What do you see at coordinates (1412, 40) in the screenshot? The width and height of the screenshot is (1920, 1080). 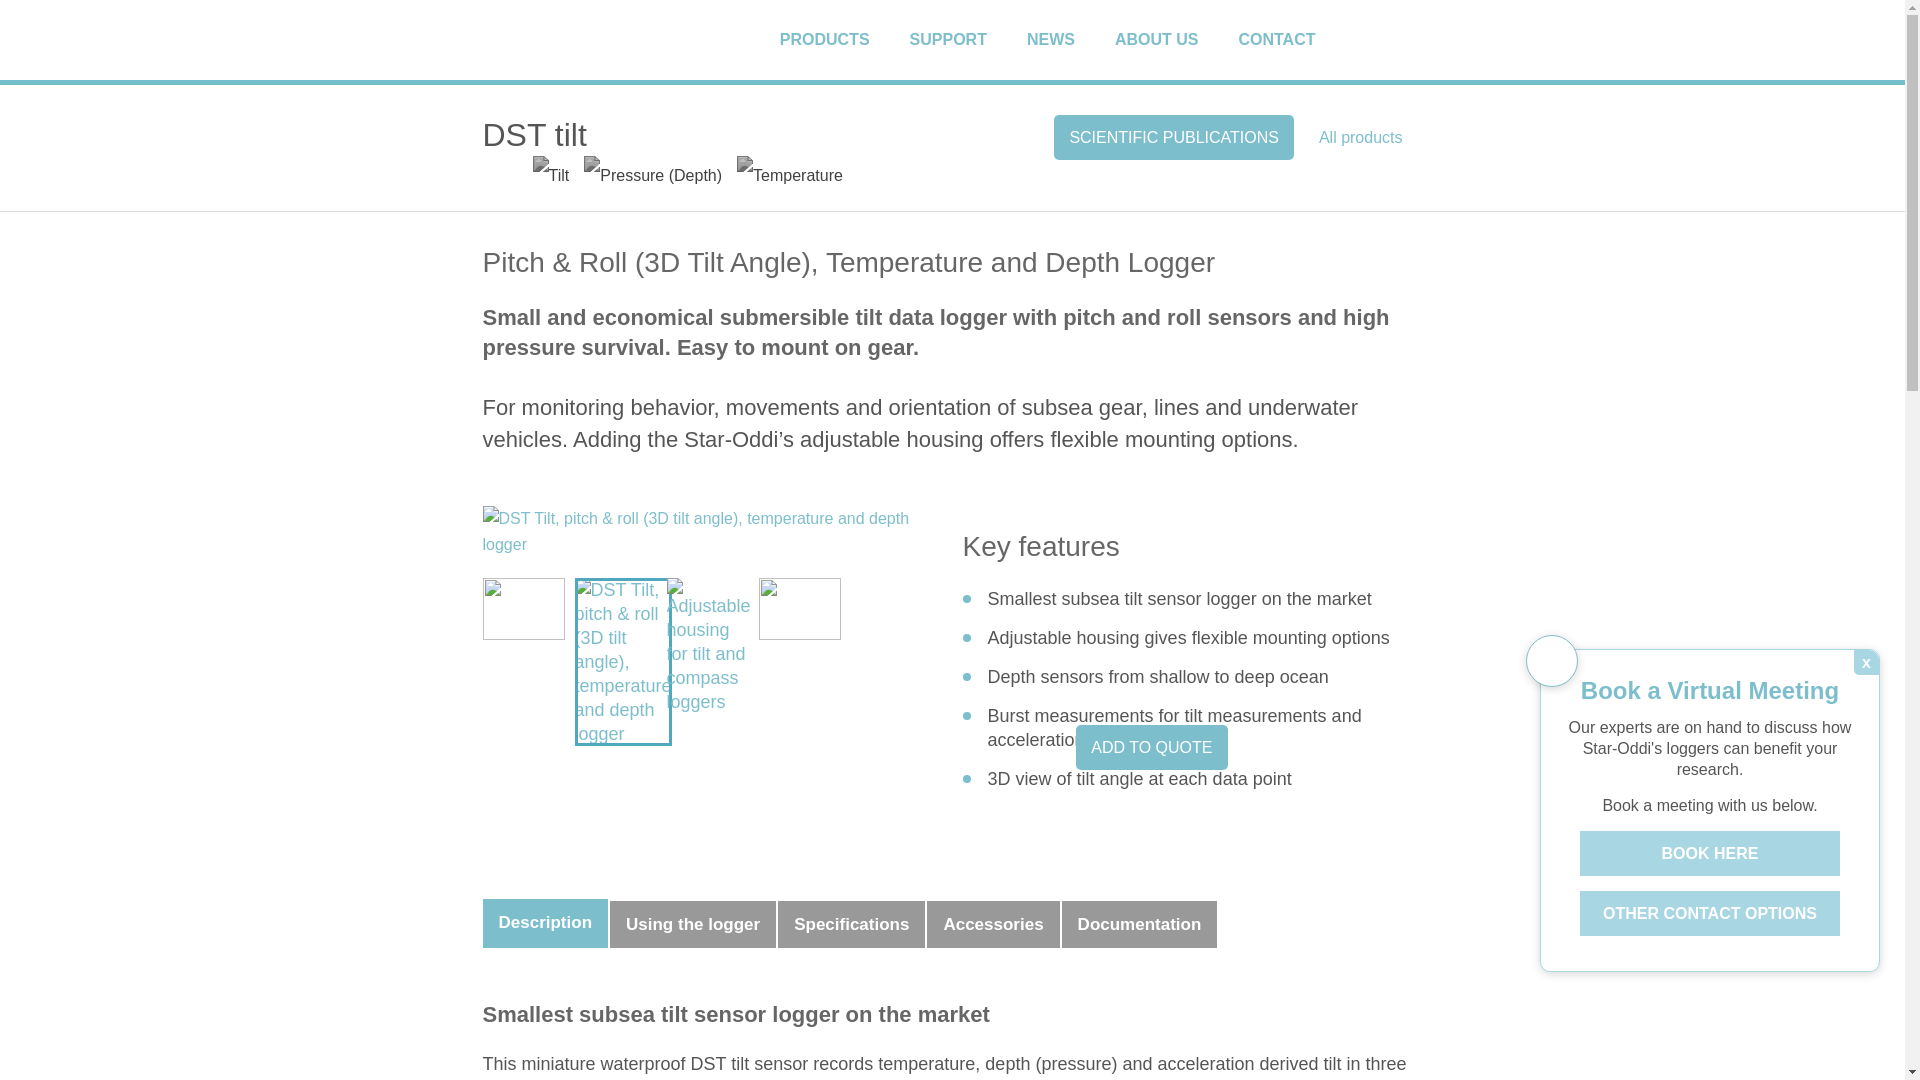 I see `Quote basket` at bounding box center [1412, 40].